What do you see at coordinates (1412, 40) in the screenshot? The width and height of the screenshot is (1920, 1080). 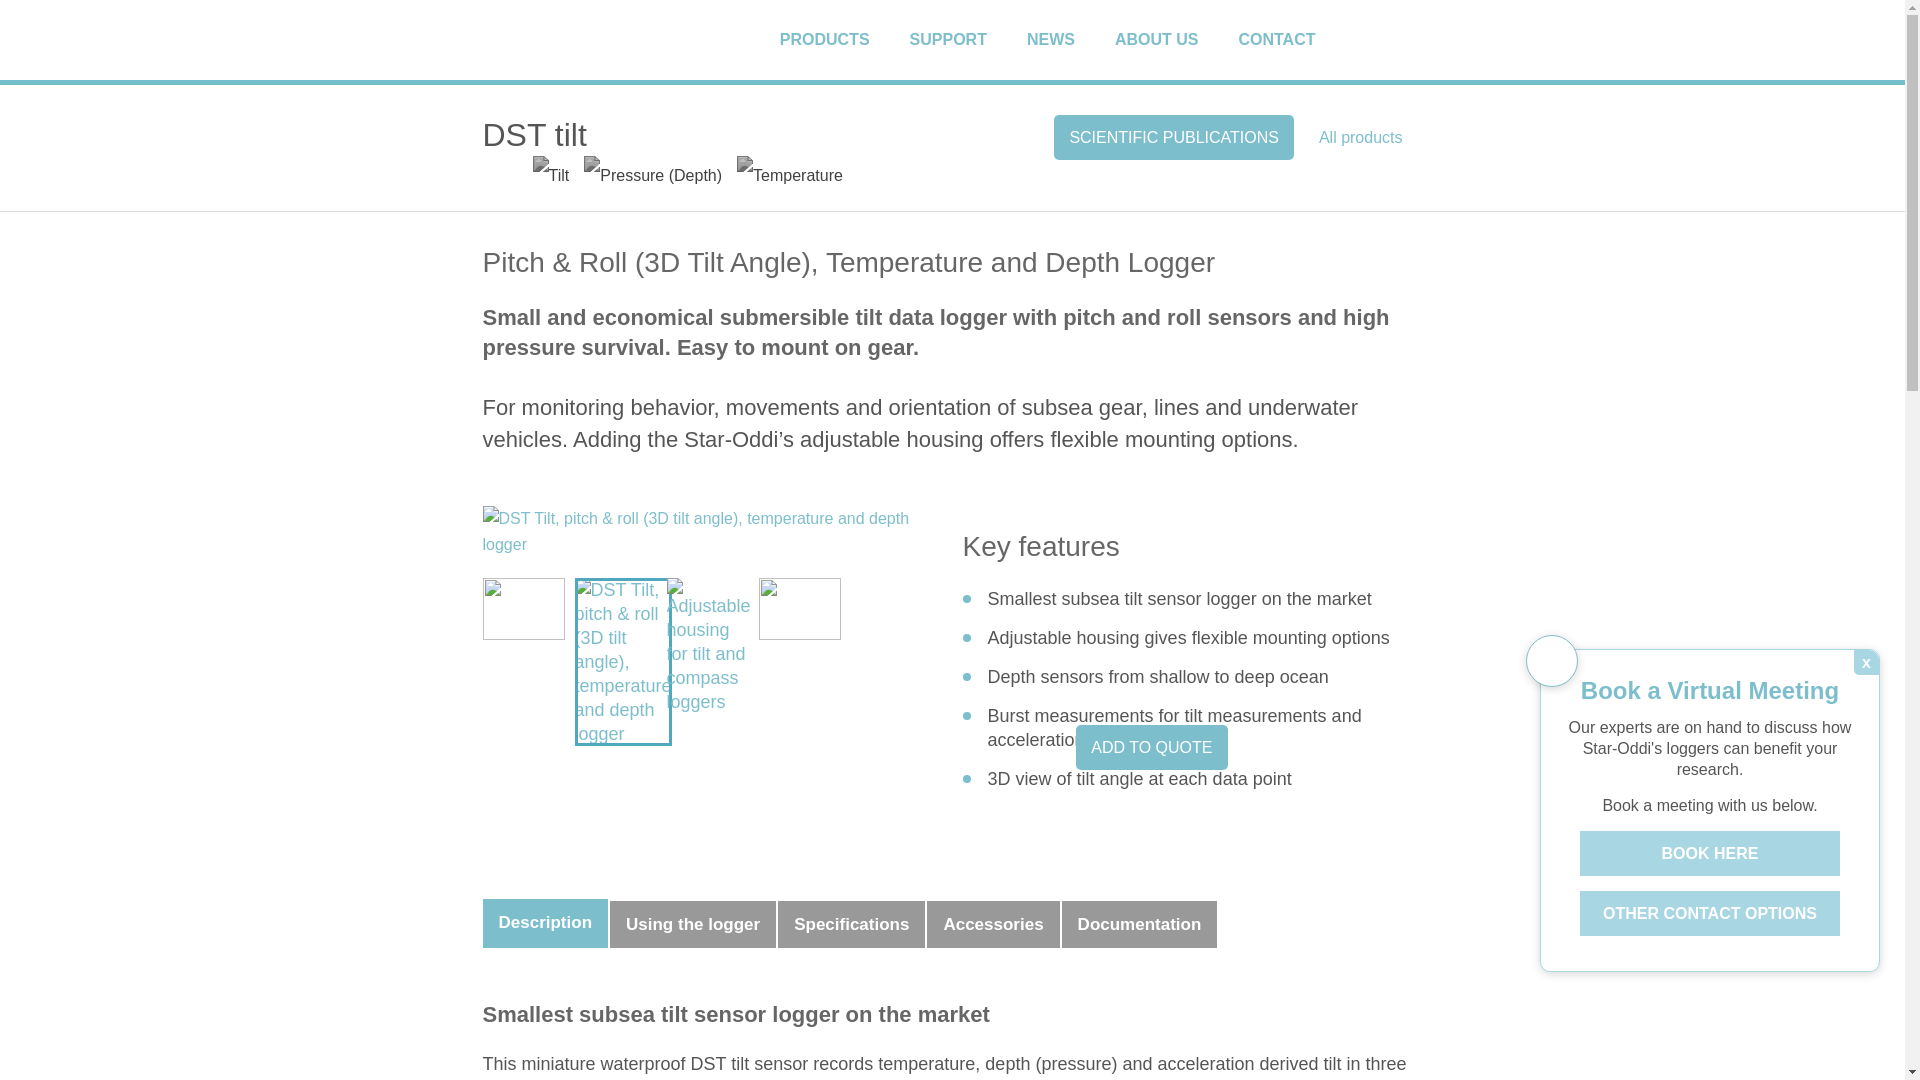 I see `Quote basket` at bounding box center [1412, 40].